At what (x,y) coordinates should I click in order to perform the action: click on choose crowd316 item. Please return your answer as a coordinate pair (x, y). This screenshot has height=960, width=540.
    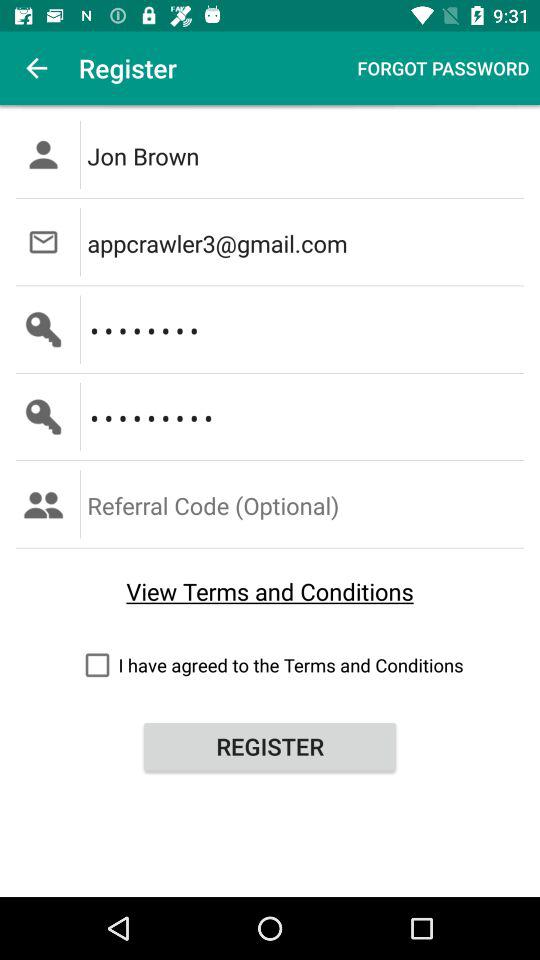
    Looking at the image, I should click on (306, 329).